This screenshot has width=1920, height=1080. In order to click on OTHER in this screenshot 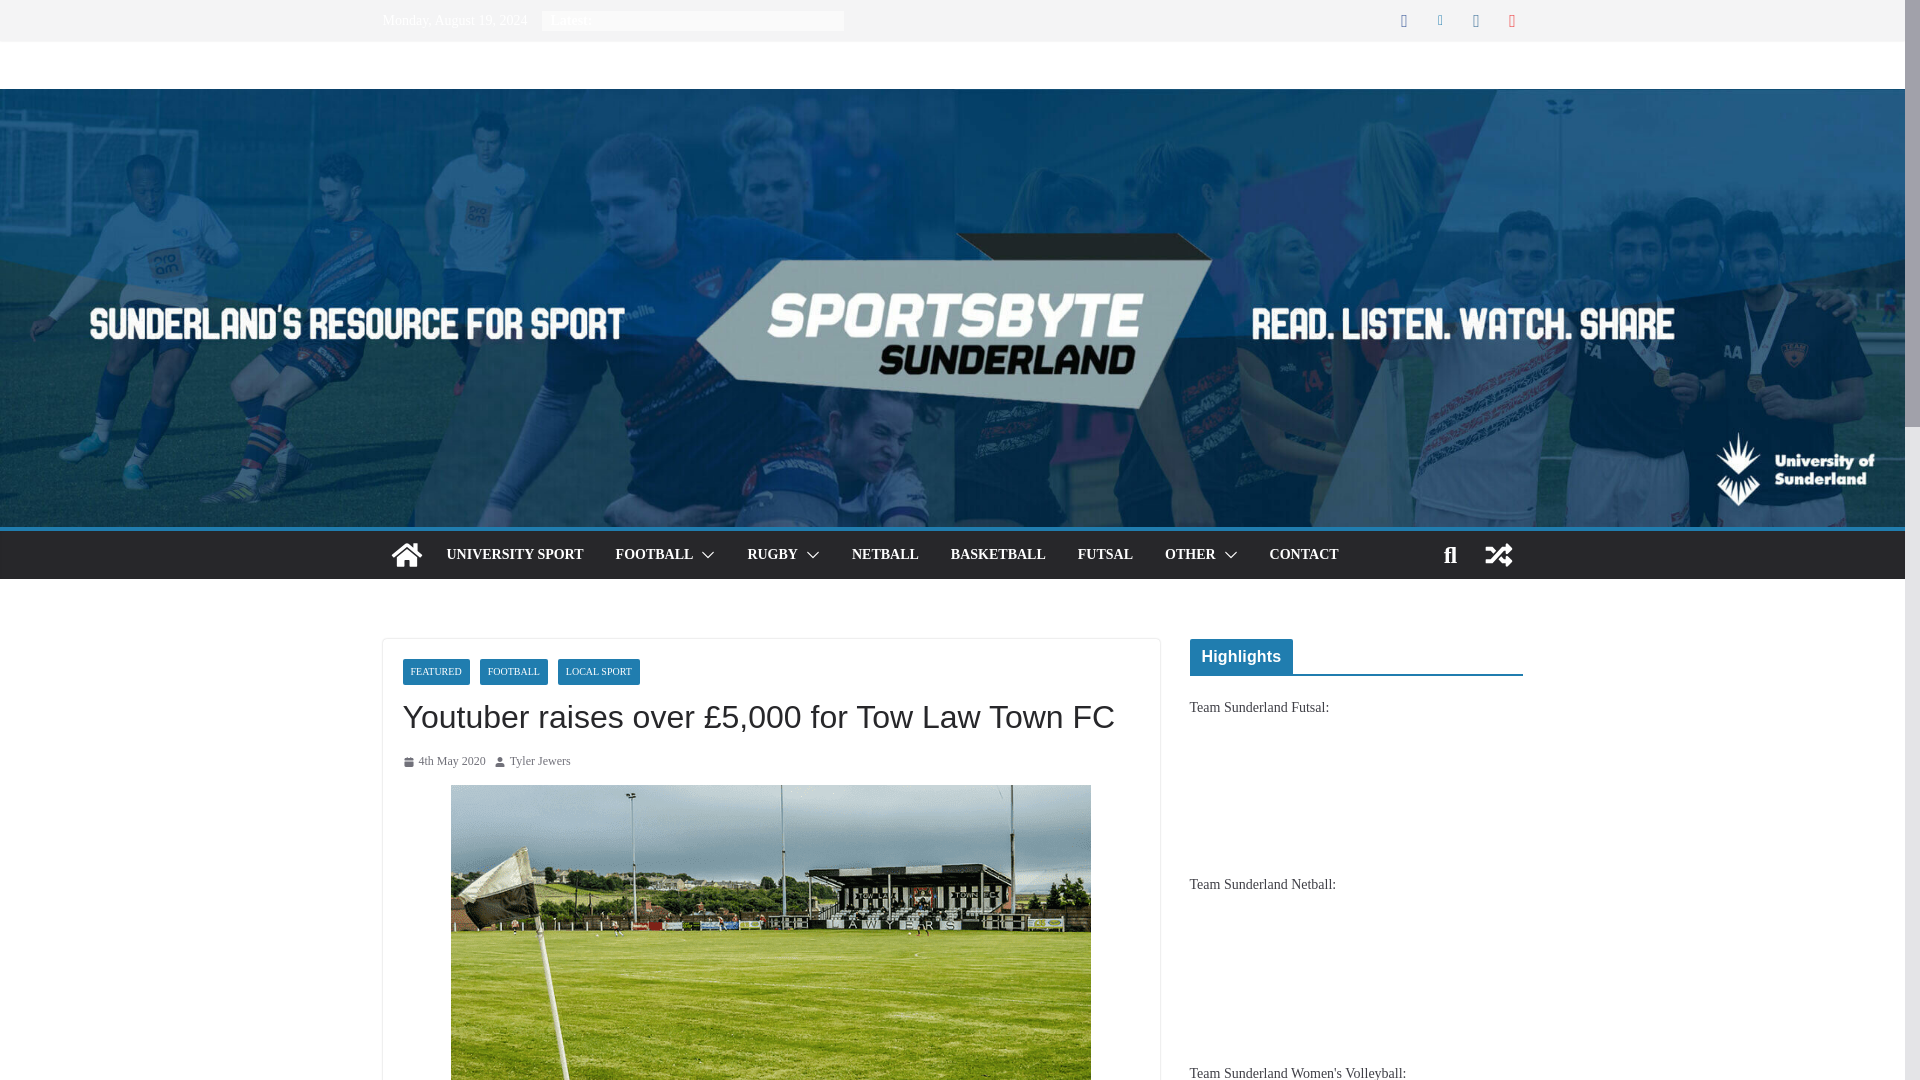, I will do `click(1190, 555)`.